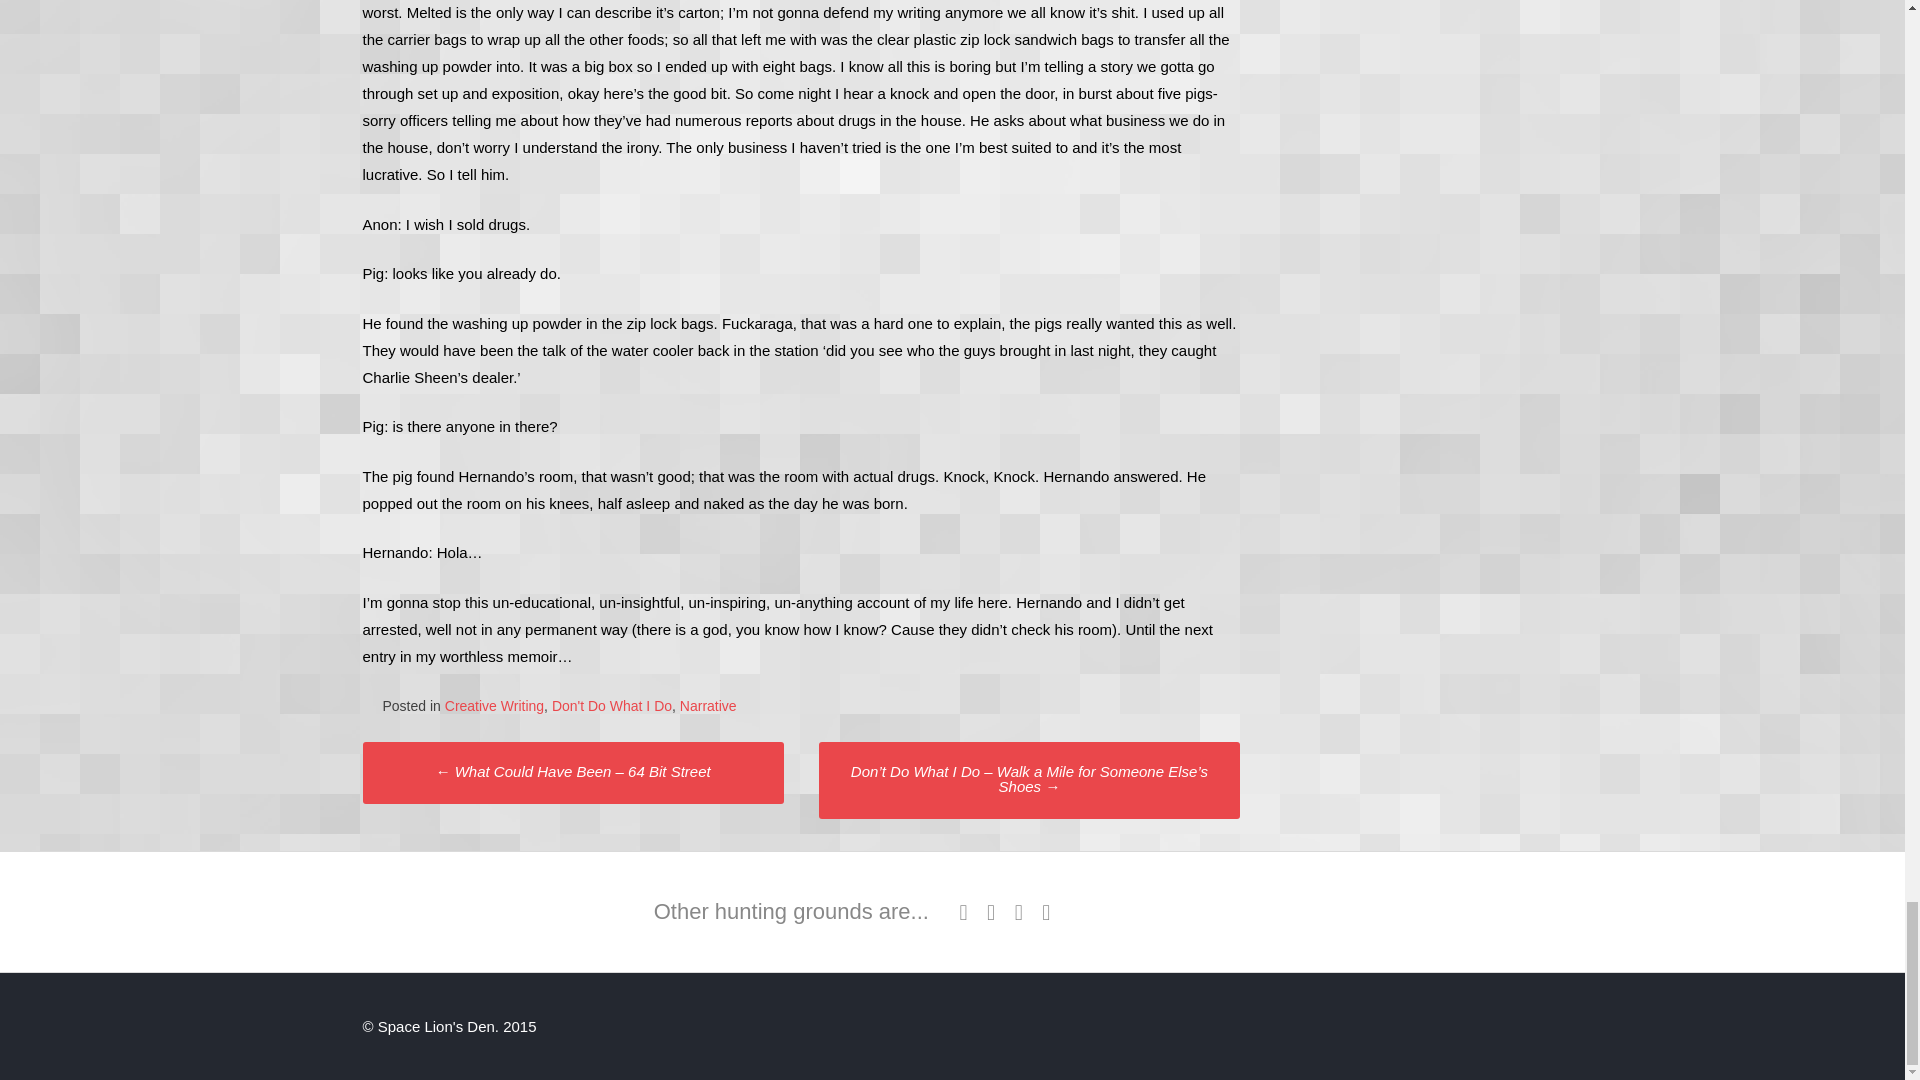 This screenshot has height=1080, width=1920. I want to click on Narrative, so click(708, 705).